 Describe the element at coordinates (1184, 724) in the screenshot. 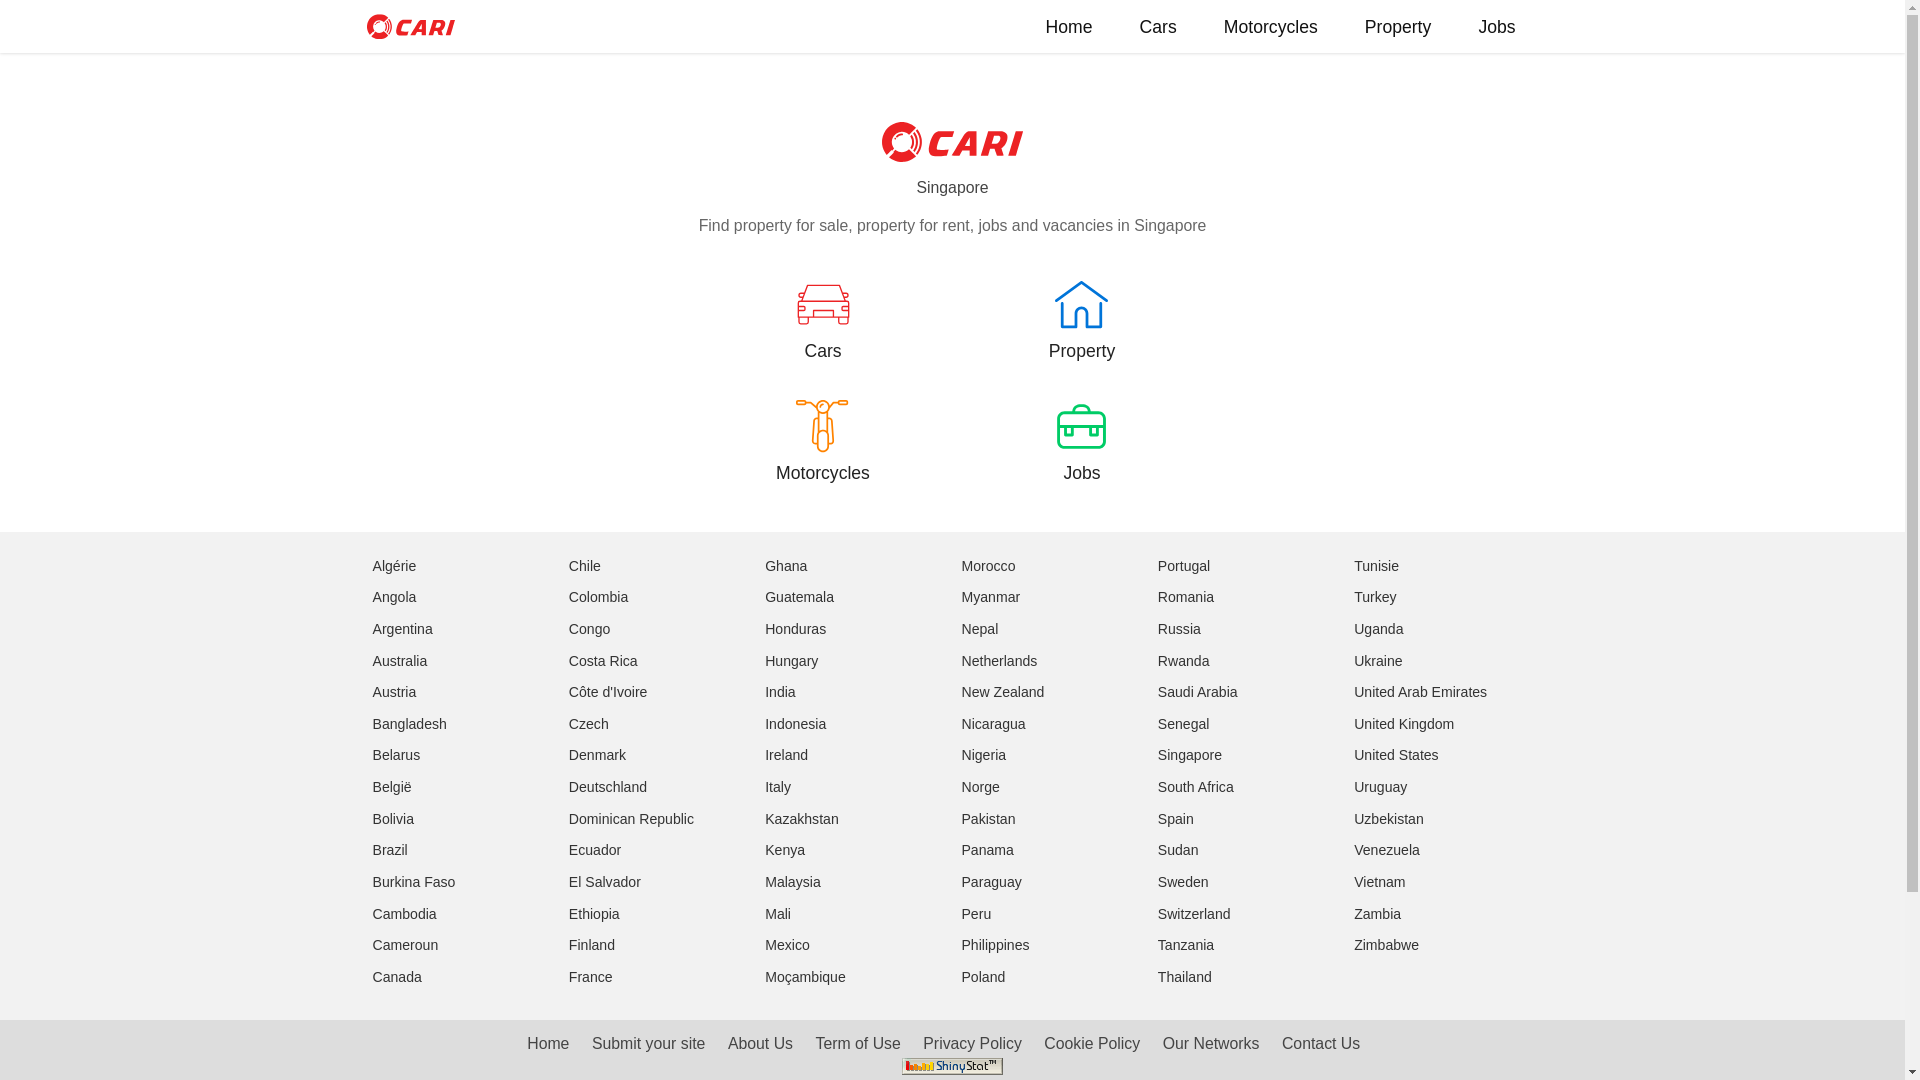

I see `Senegal` at that location.